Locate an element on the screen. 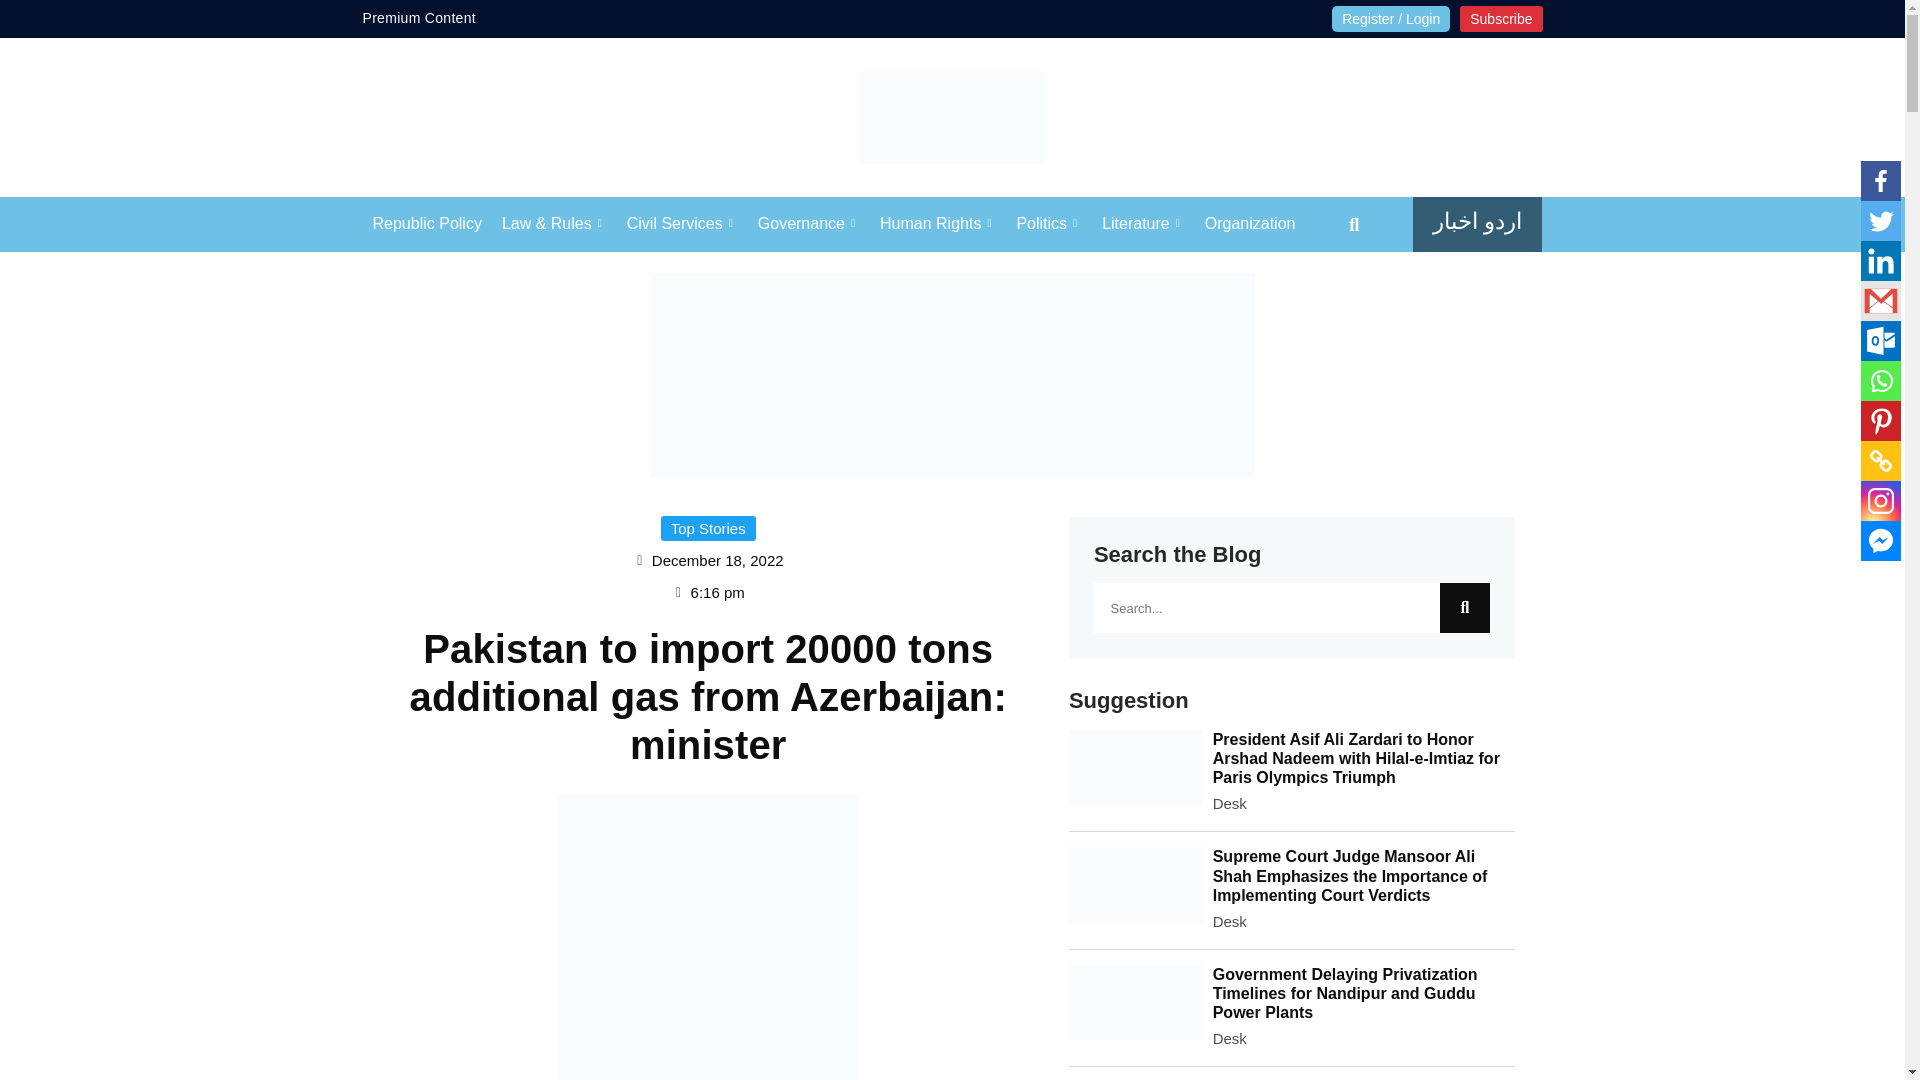 This screenshot has width=1920, height=1080. Subscribe is located at coordinates (1500, 19).